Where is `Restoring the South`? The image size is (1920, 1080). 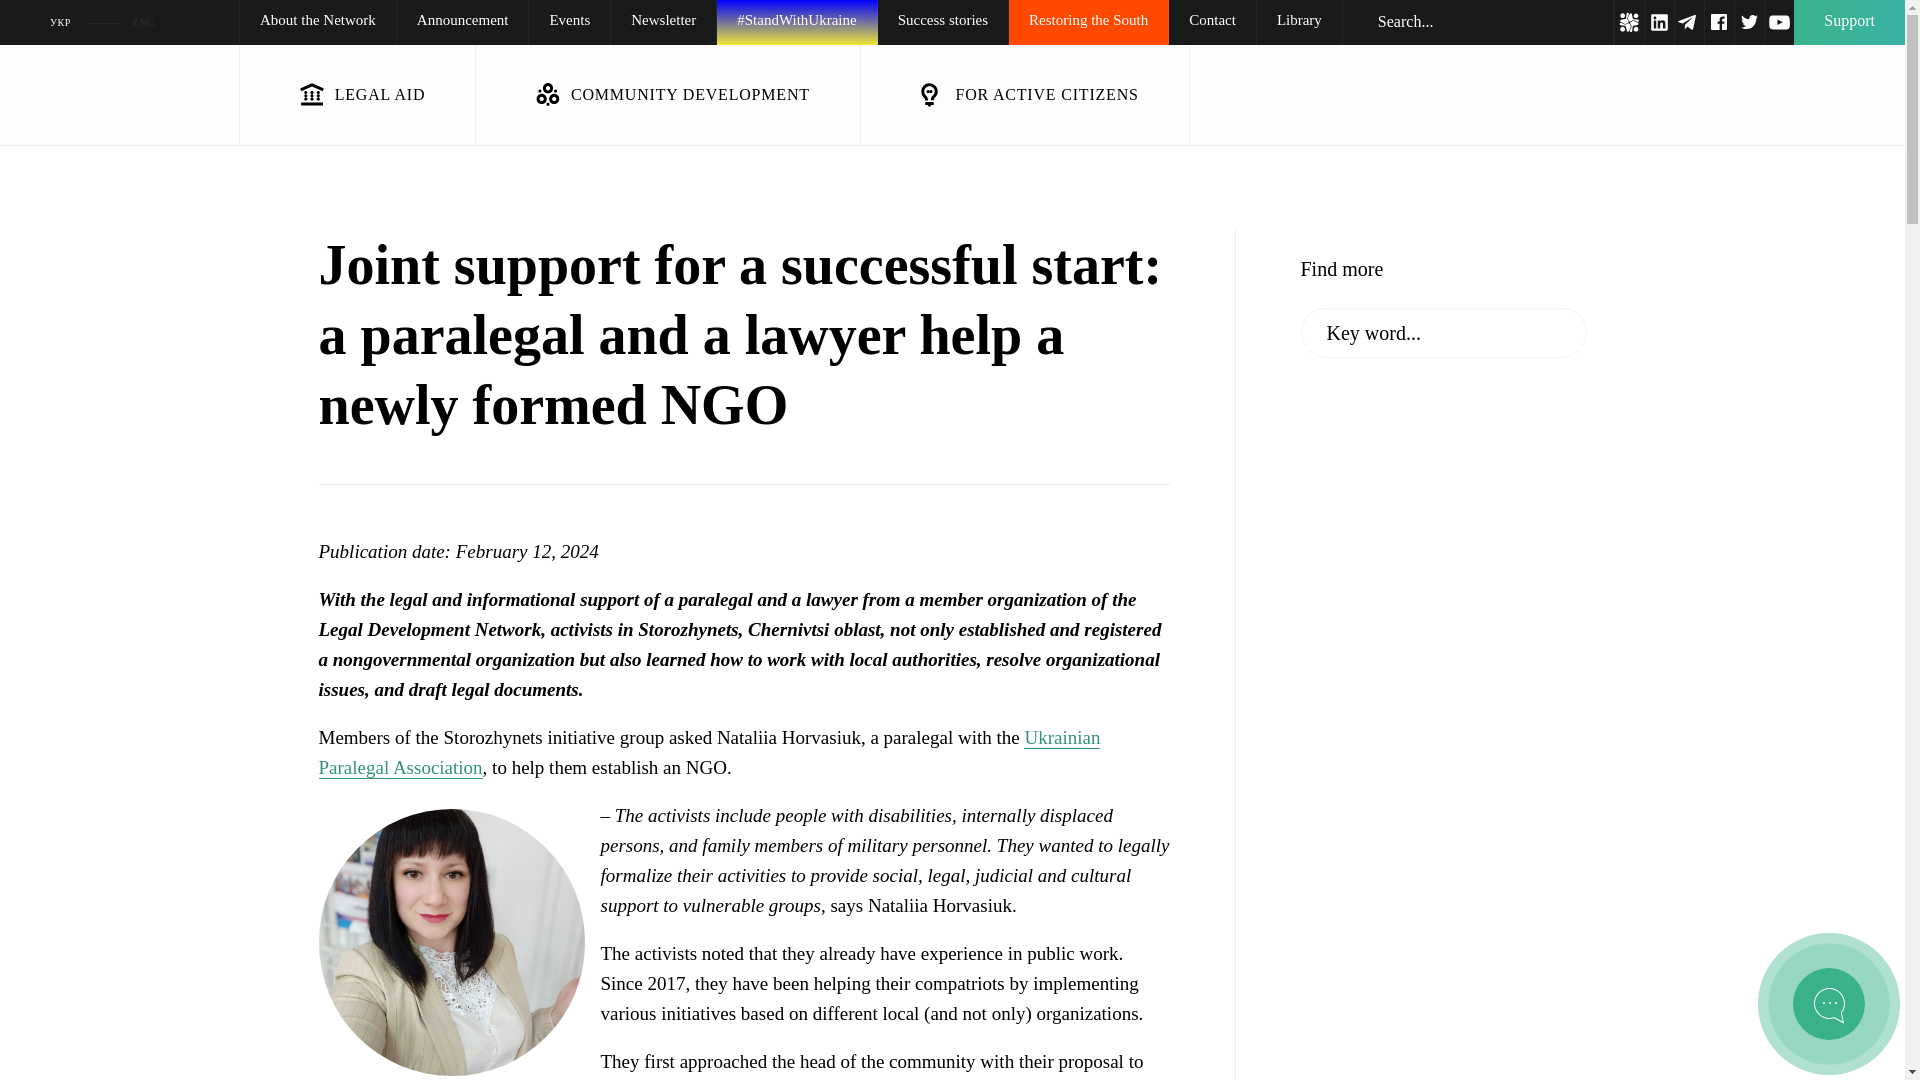
Restoring the South is located at coordinates (1088, 22).